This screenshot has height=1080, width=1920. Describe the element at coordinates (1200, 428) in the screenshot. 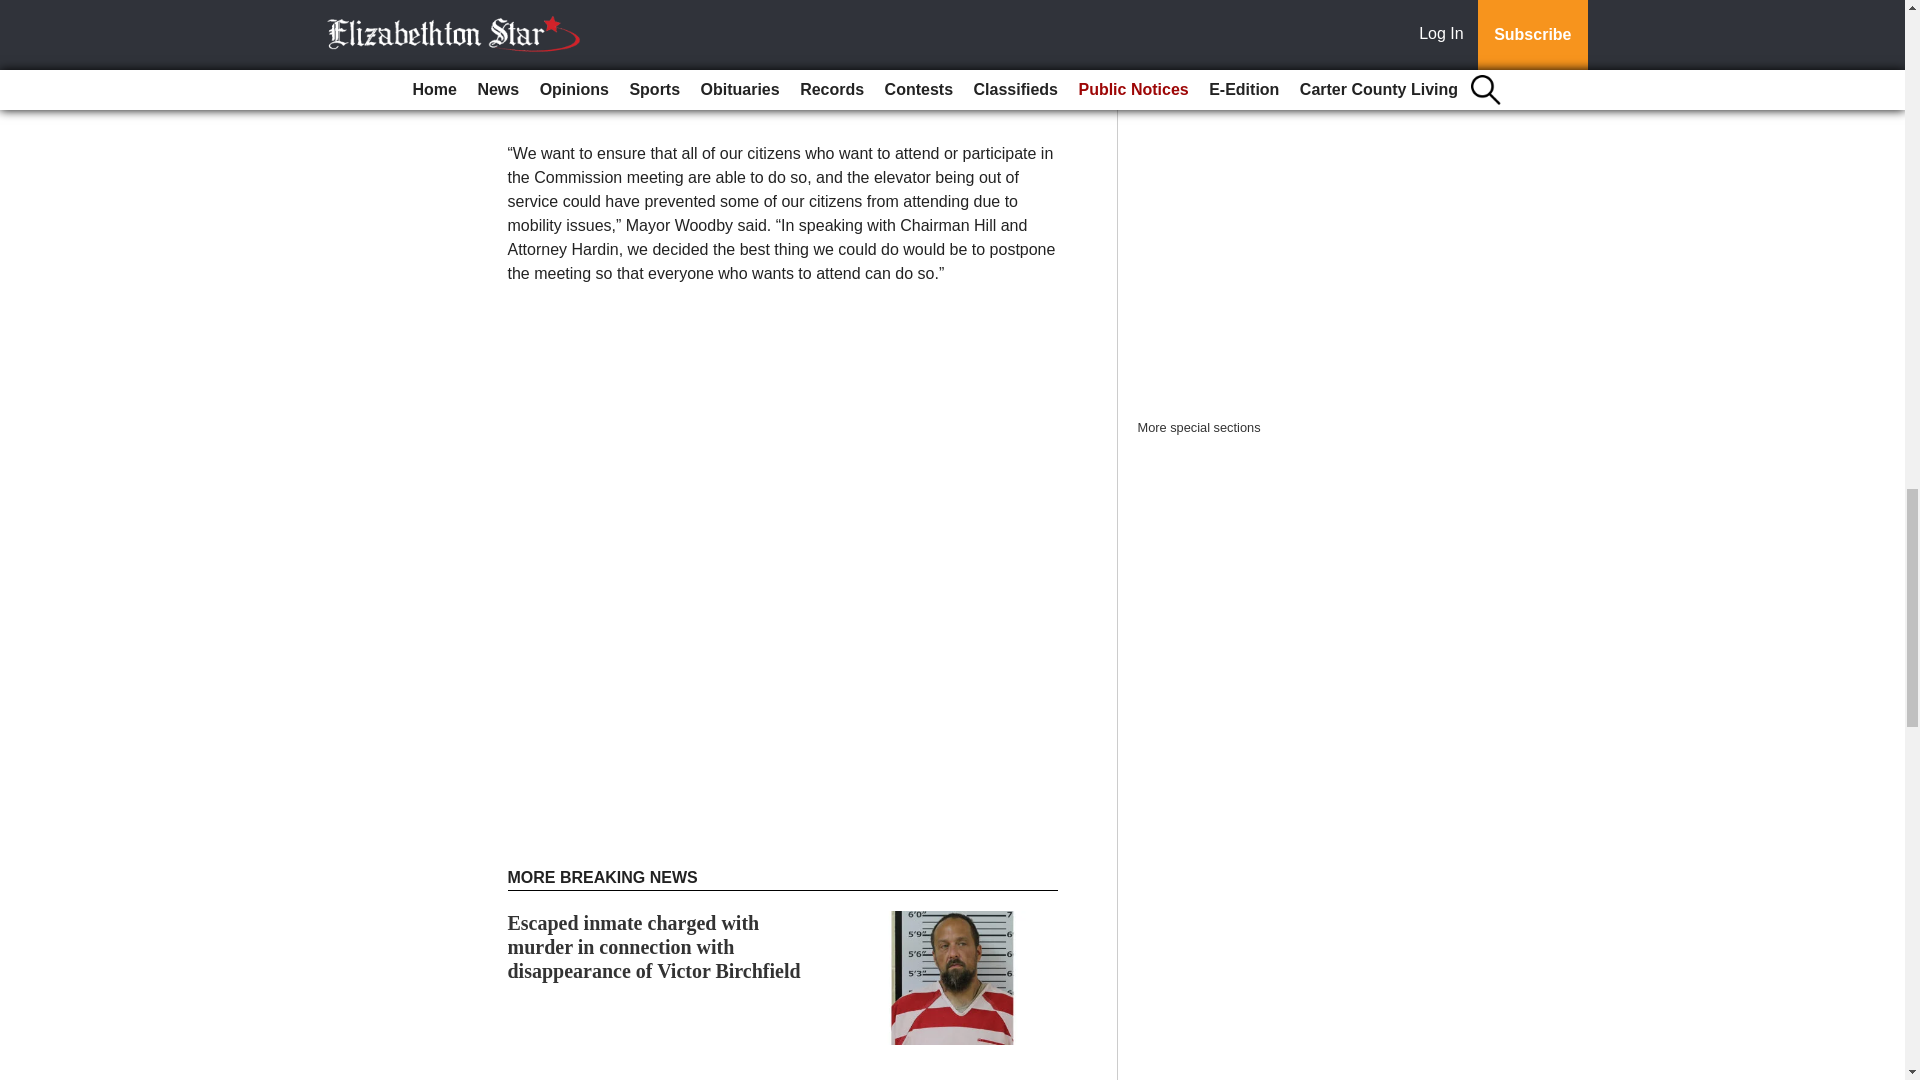

I see `More special sections` at that location.